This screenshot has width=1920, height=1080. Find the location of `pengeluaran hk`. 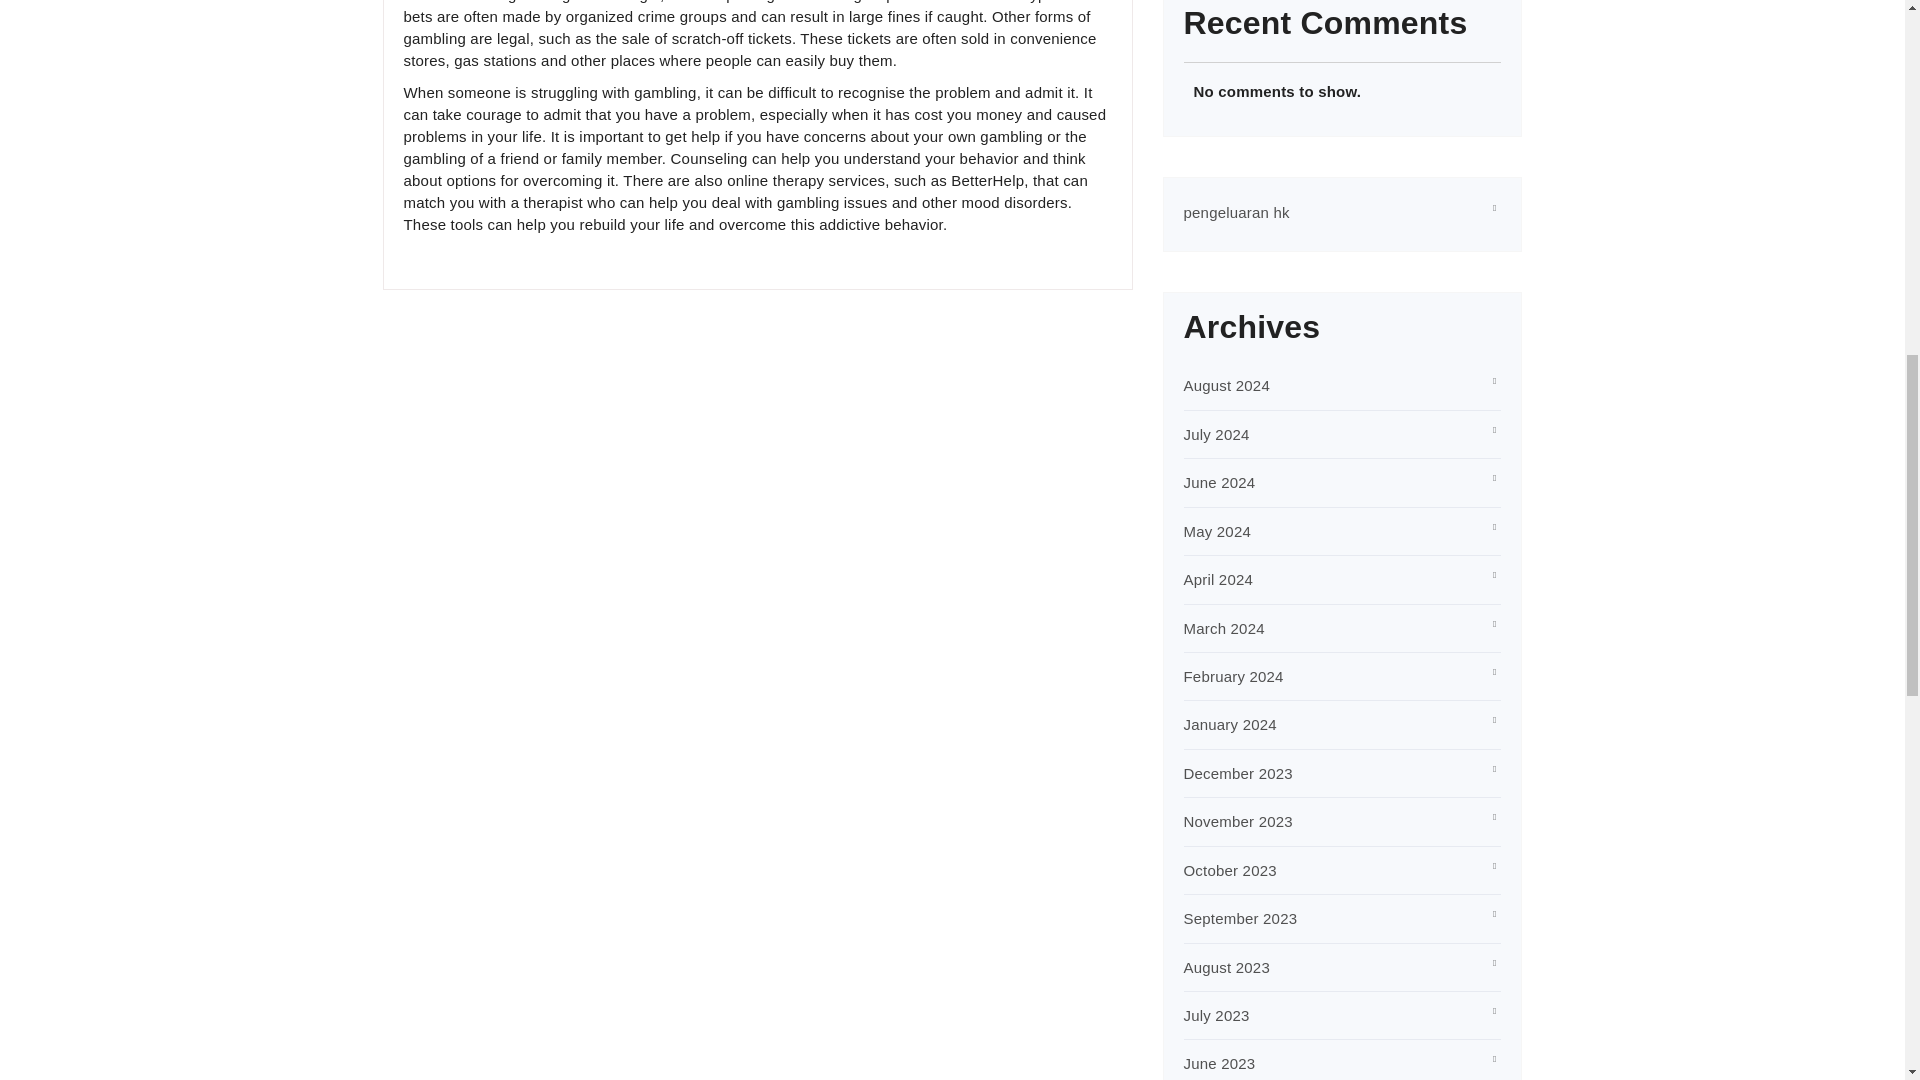

pengeluaran hk is located at coordinates (1237, 212).